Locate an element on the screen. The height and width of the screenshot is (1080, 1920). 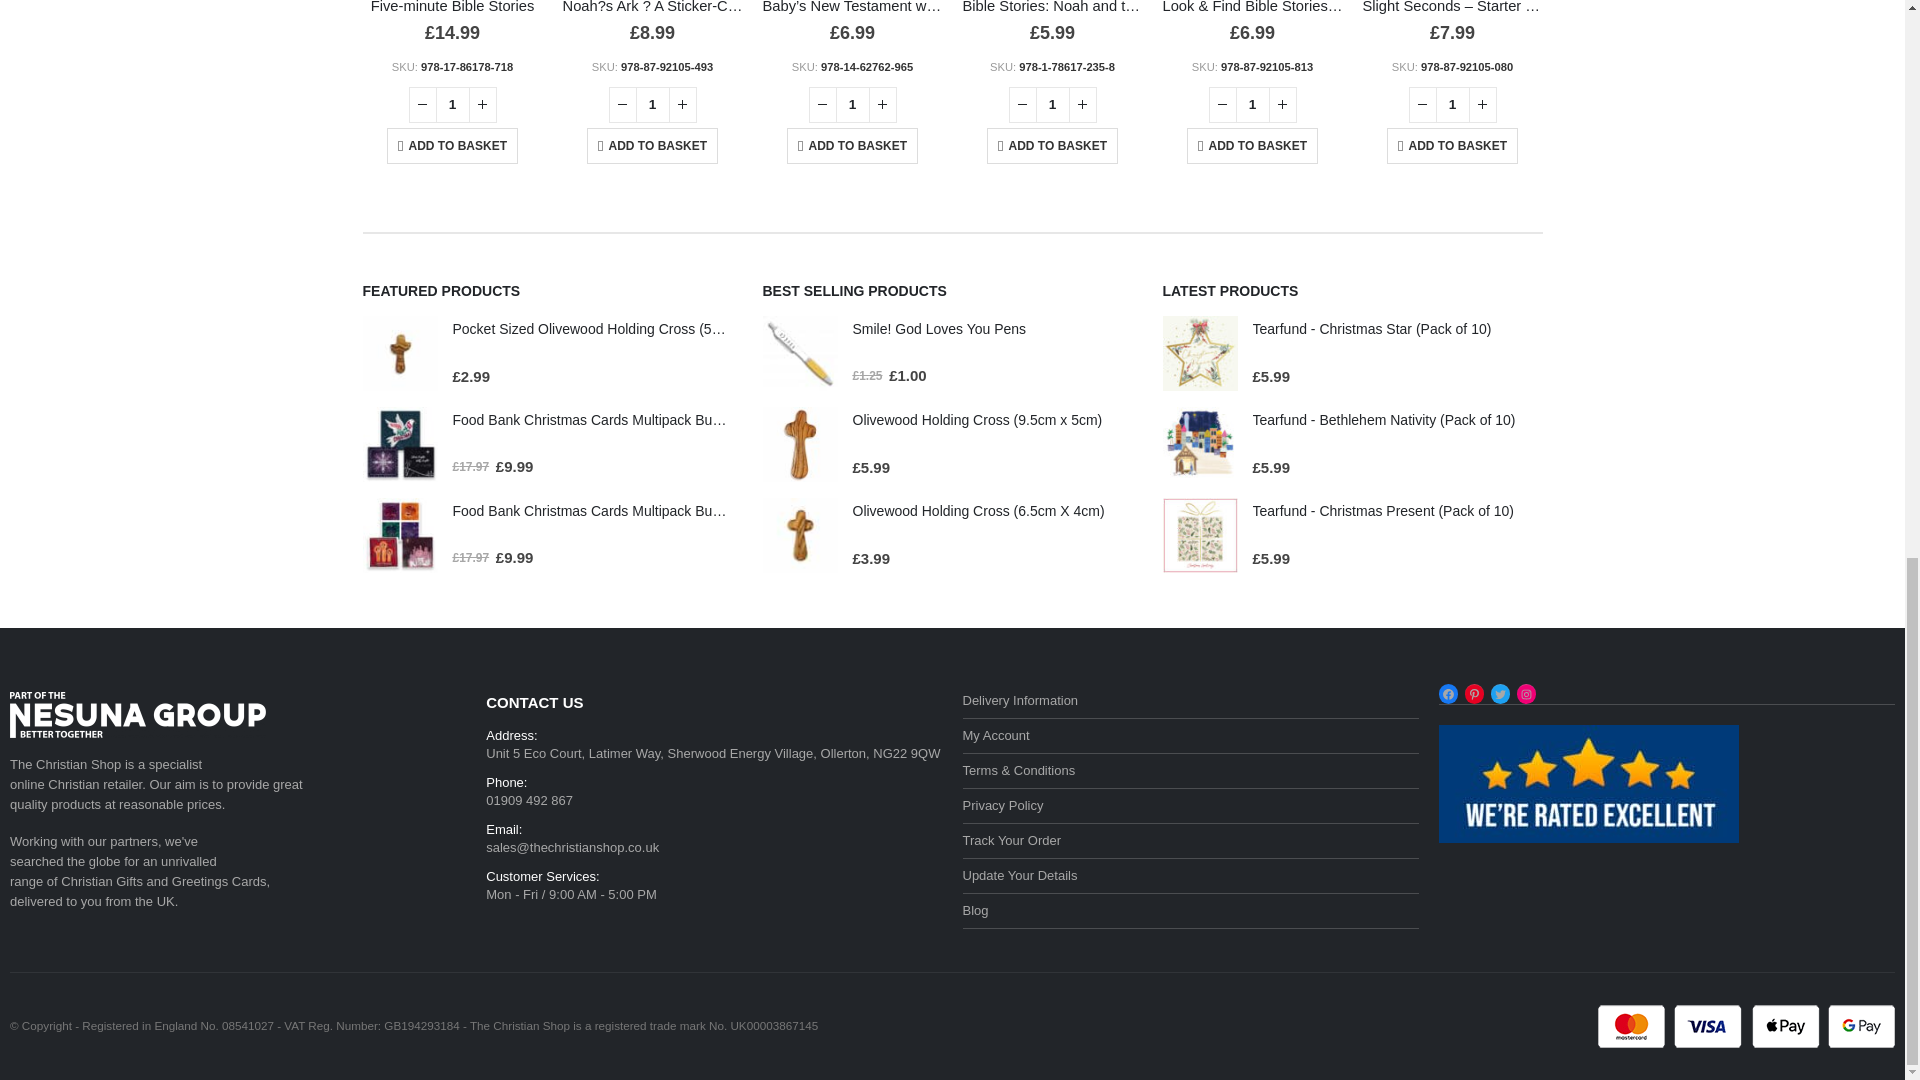
1 is located at coordinates (852, 105).